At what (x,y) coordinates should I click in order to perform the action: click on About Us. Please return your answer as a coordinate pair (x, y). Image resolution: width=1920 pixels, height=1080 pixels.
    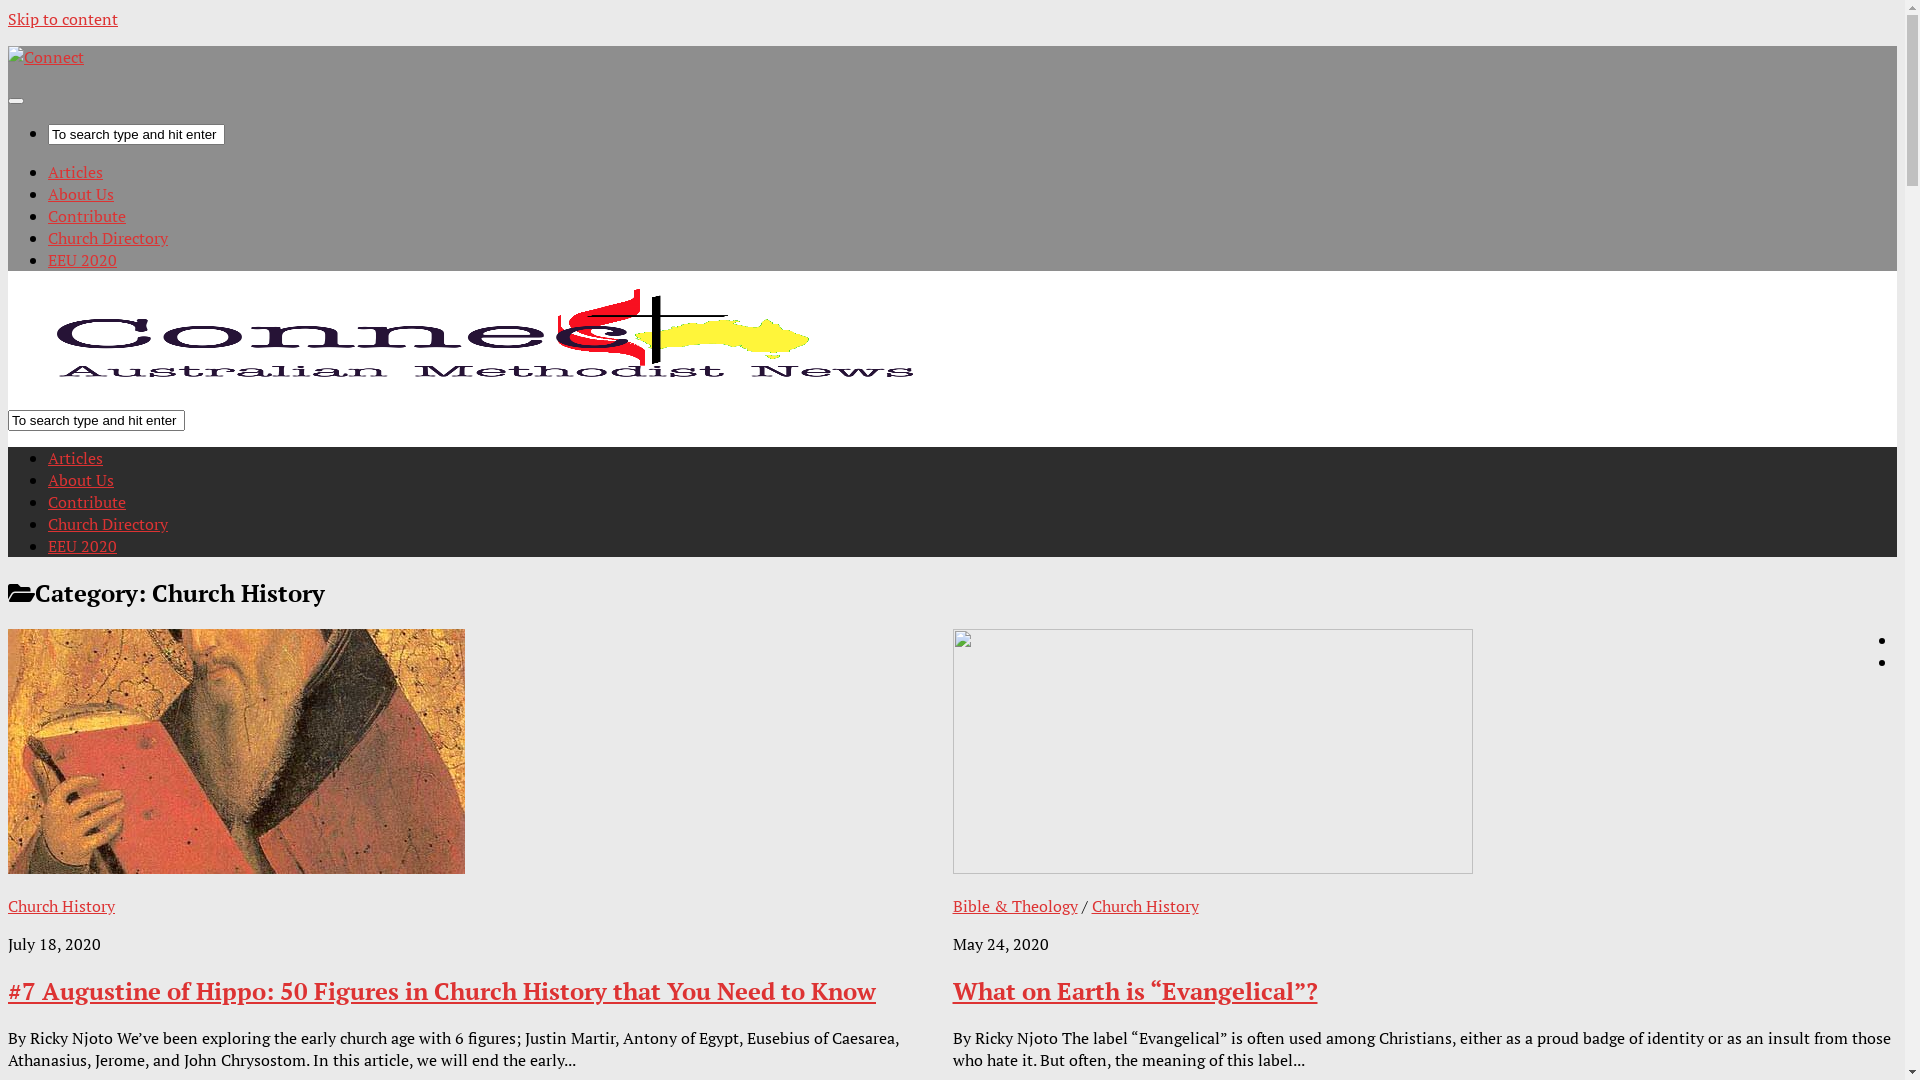
    Looking at the image, I should click on (81, 480).